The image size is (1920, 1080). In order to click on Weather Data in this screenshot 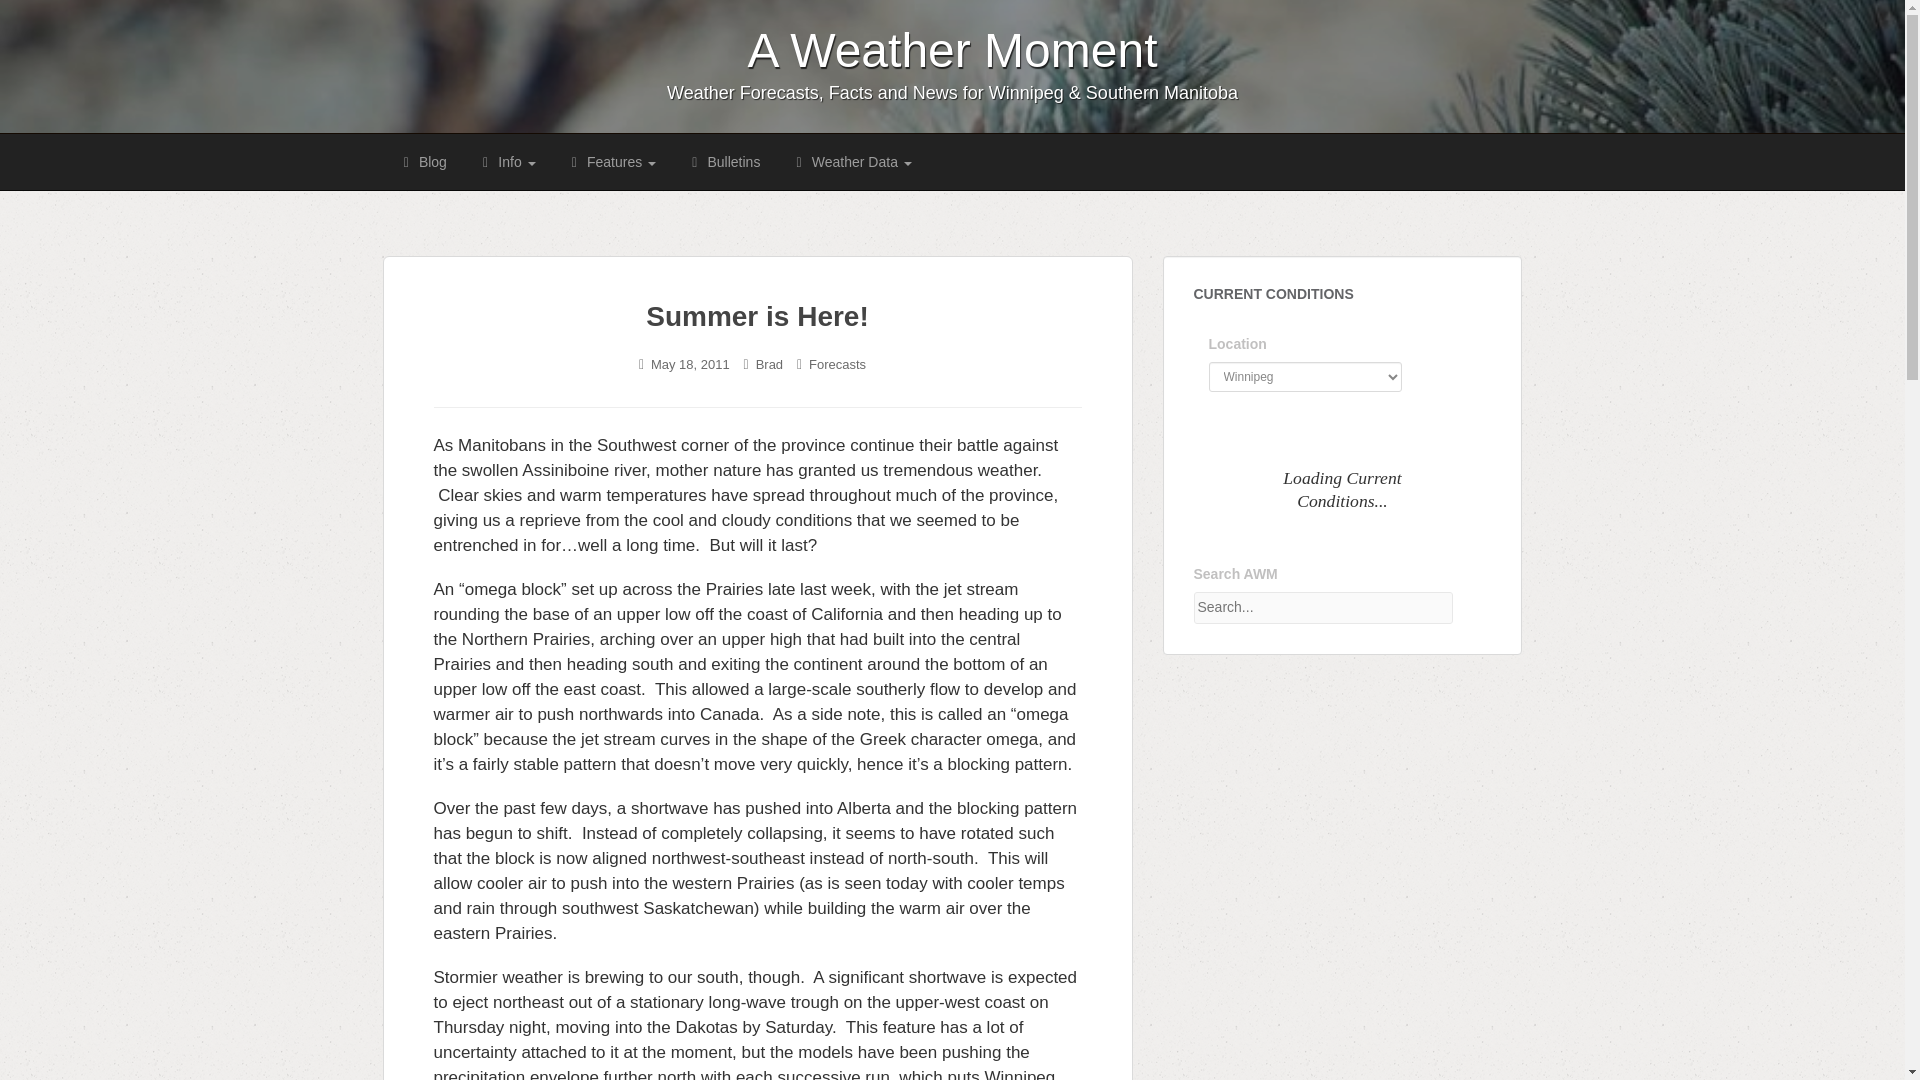, I will do `click(850, 162)`.